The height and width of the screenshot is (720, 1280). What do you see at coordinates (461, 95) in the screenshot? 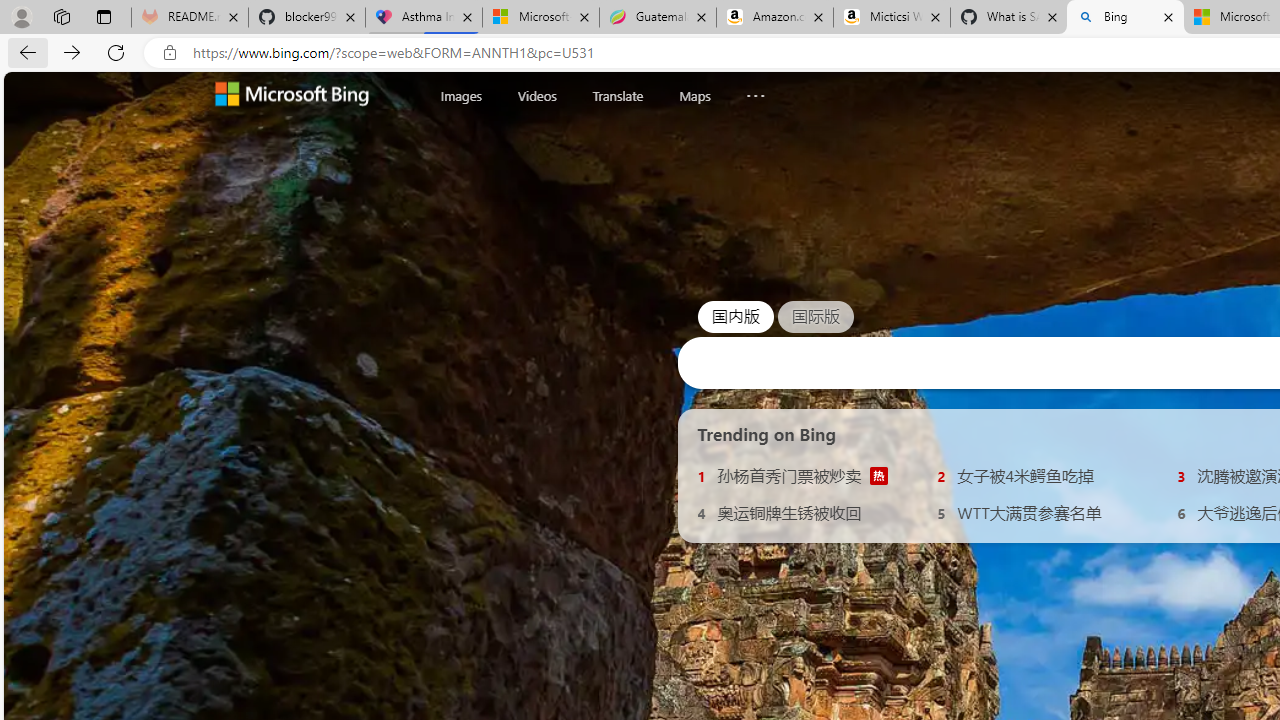
I see `Images` at bounding box center [461, 95].